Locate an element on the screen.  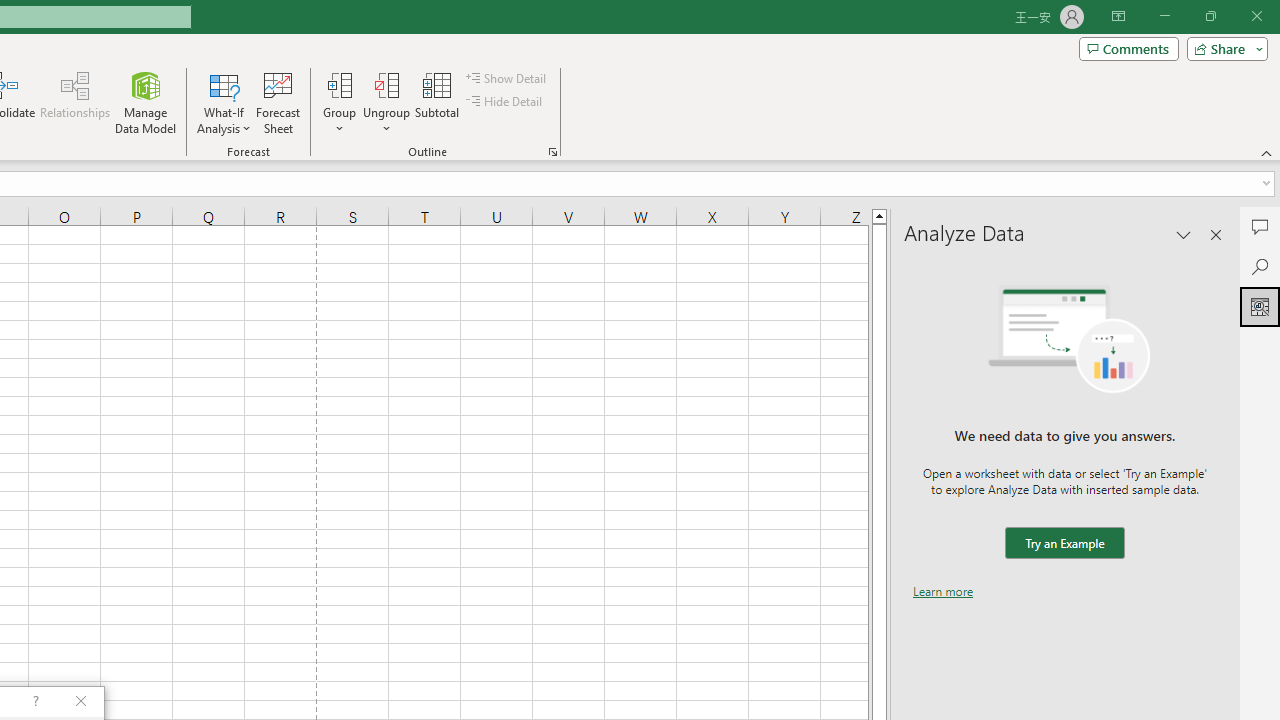
We need data to give you answers. Try an Example is located at coordinates (1064, 544).